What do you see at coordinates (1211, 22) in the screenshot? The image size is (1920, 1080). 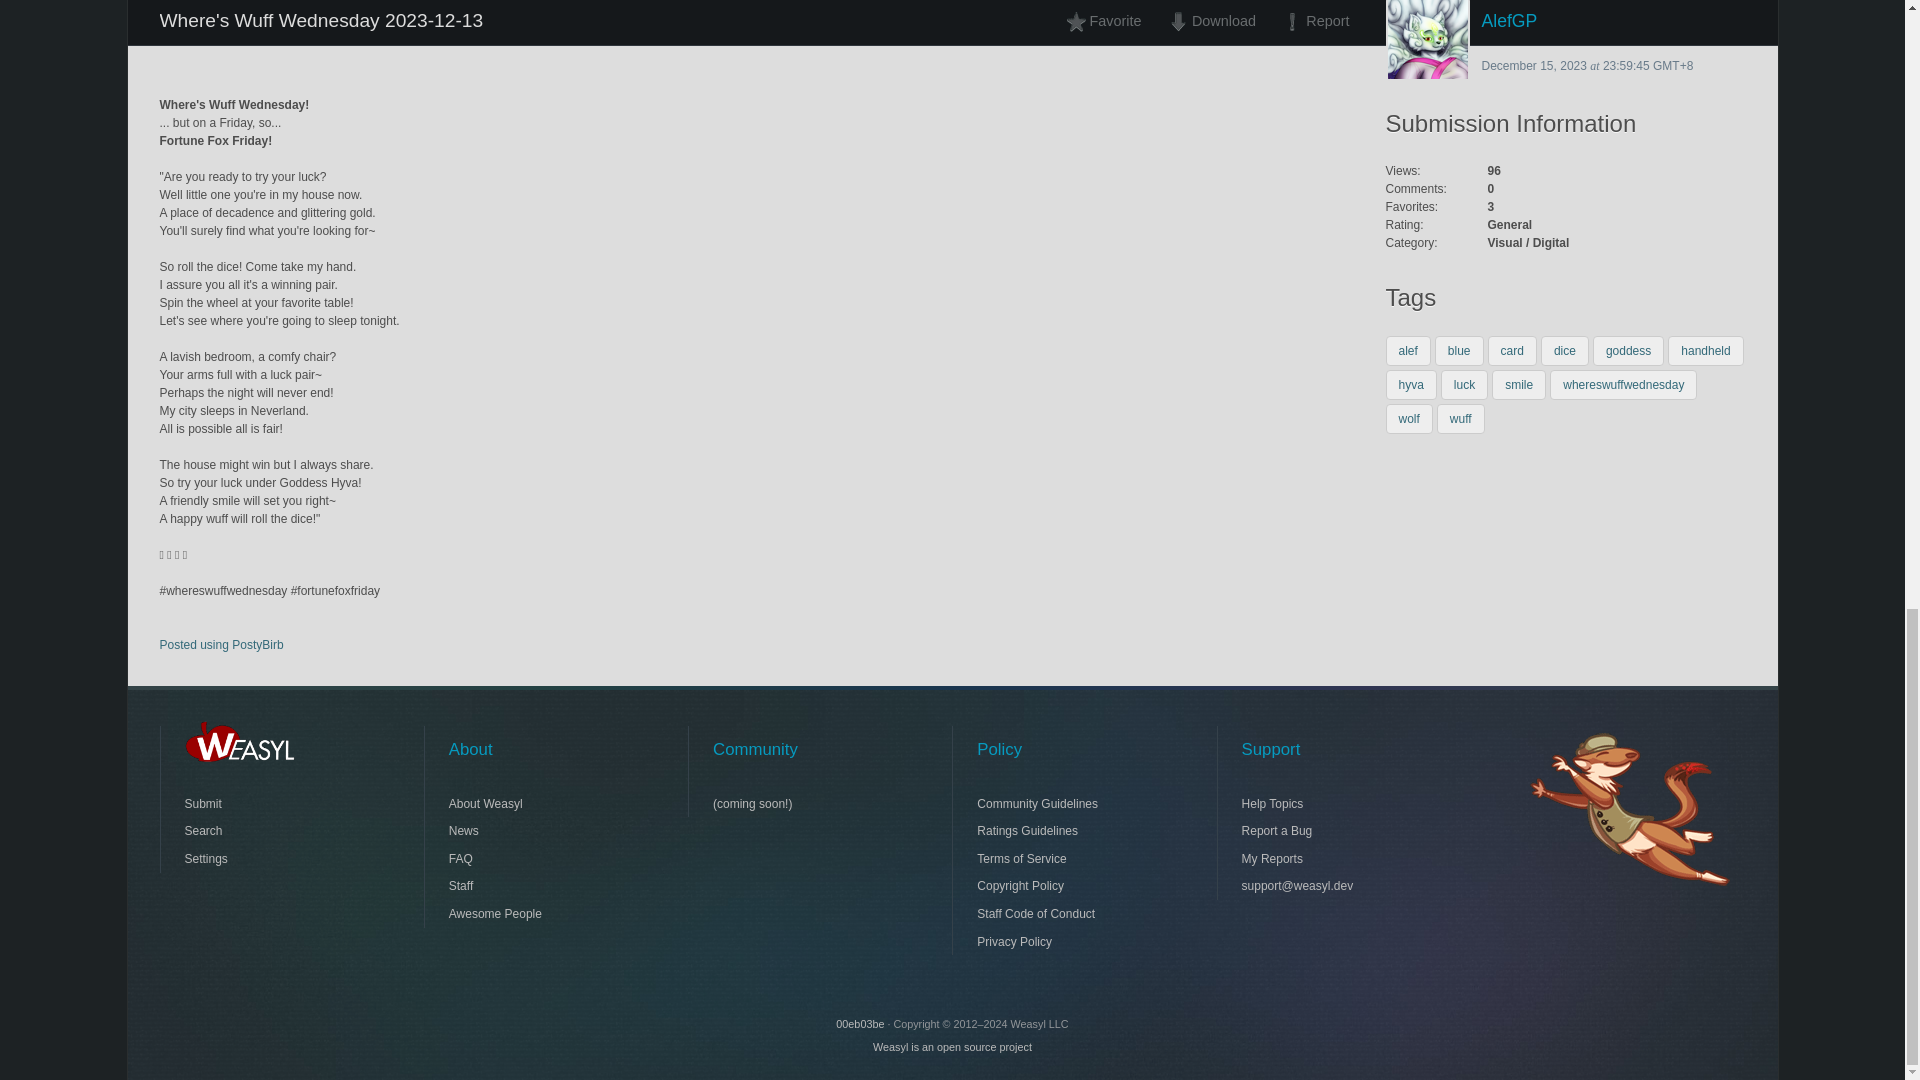 I see `Download` at bounding box center [1211, 22].